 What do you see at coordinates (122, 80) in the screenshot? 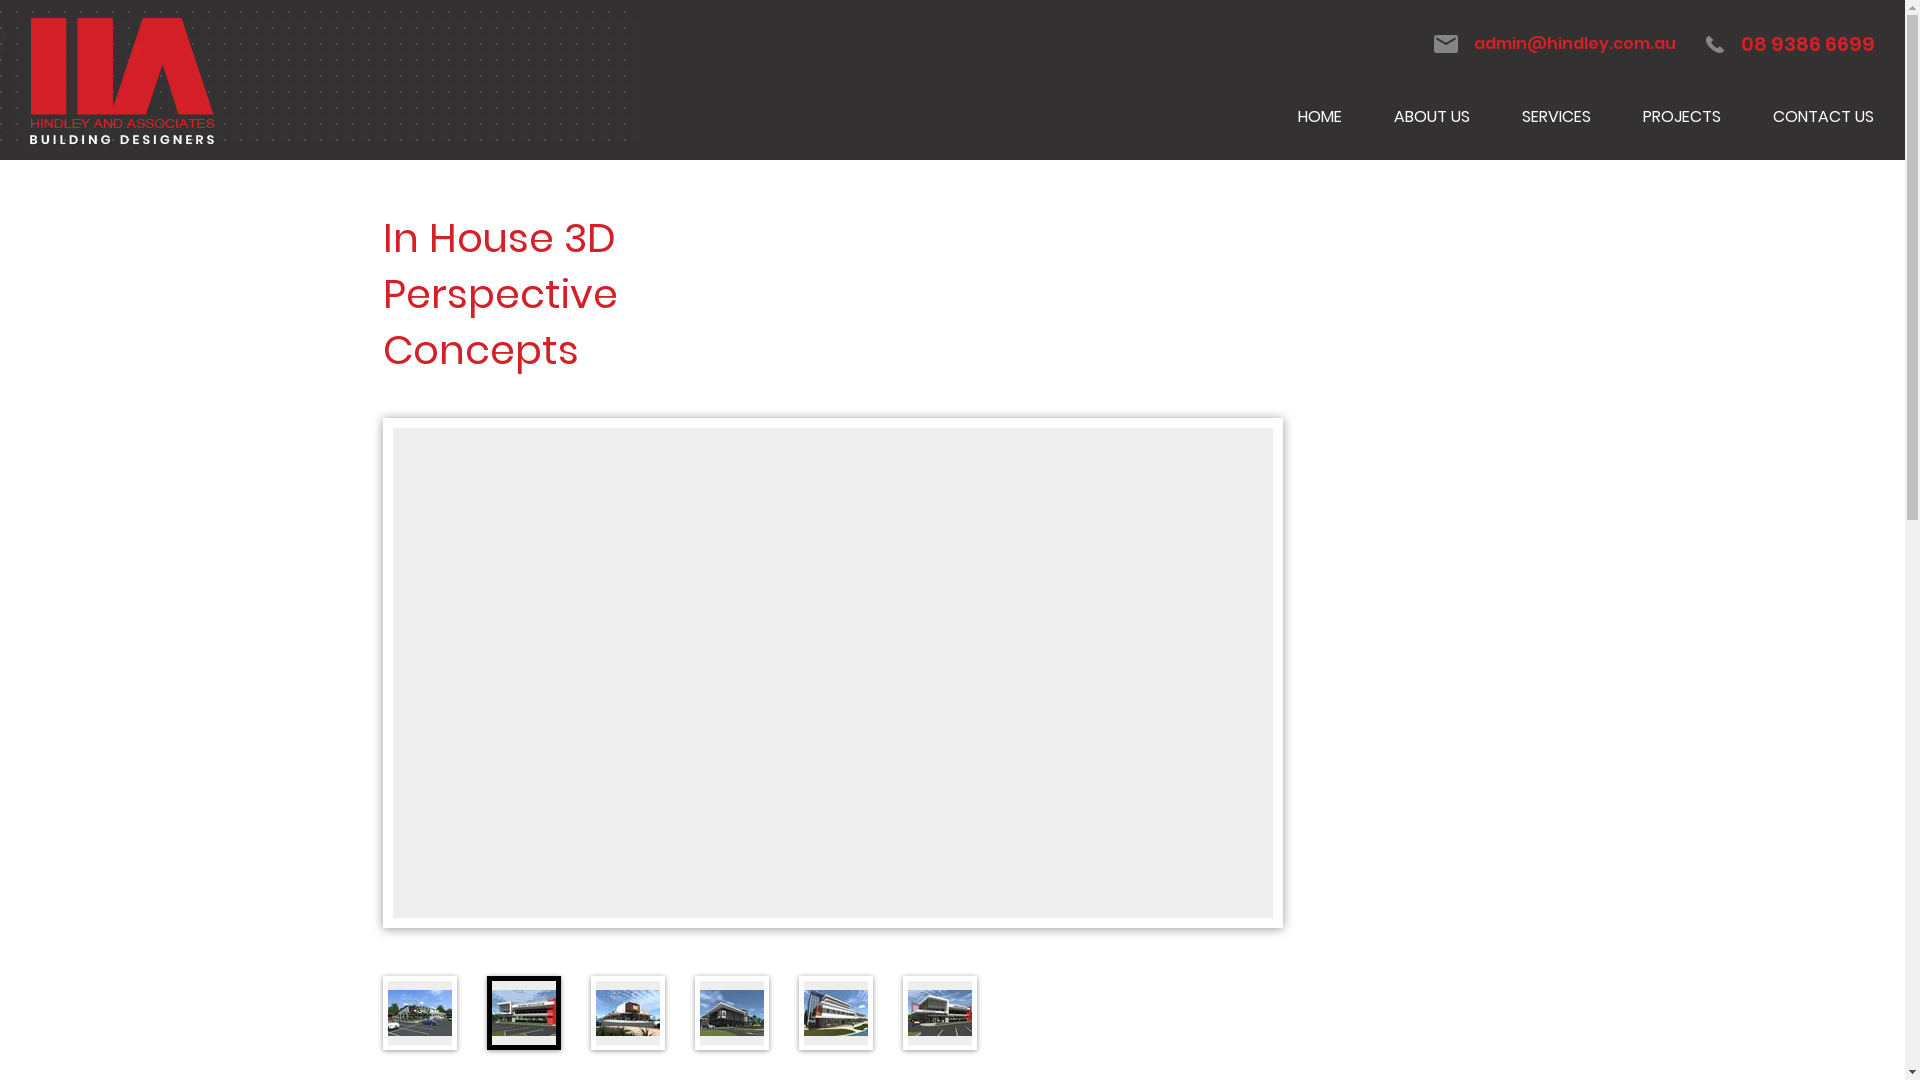
I see `Hindley And Associates` at bounding box center [122, 80].